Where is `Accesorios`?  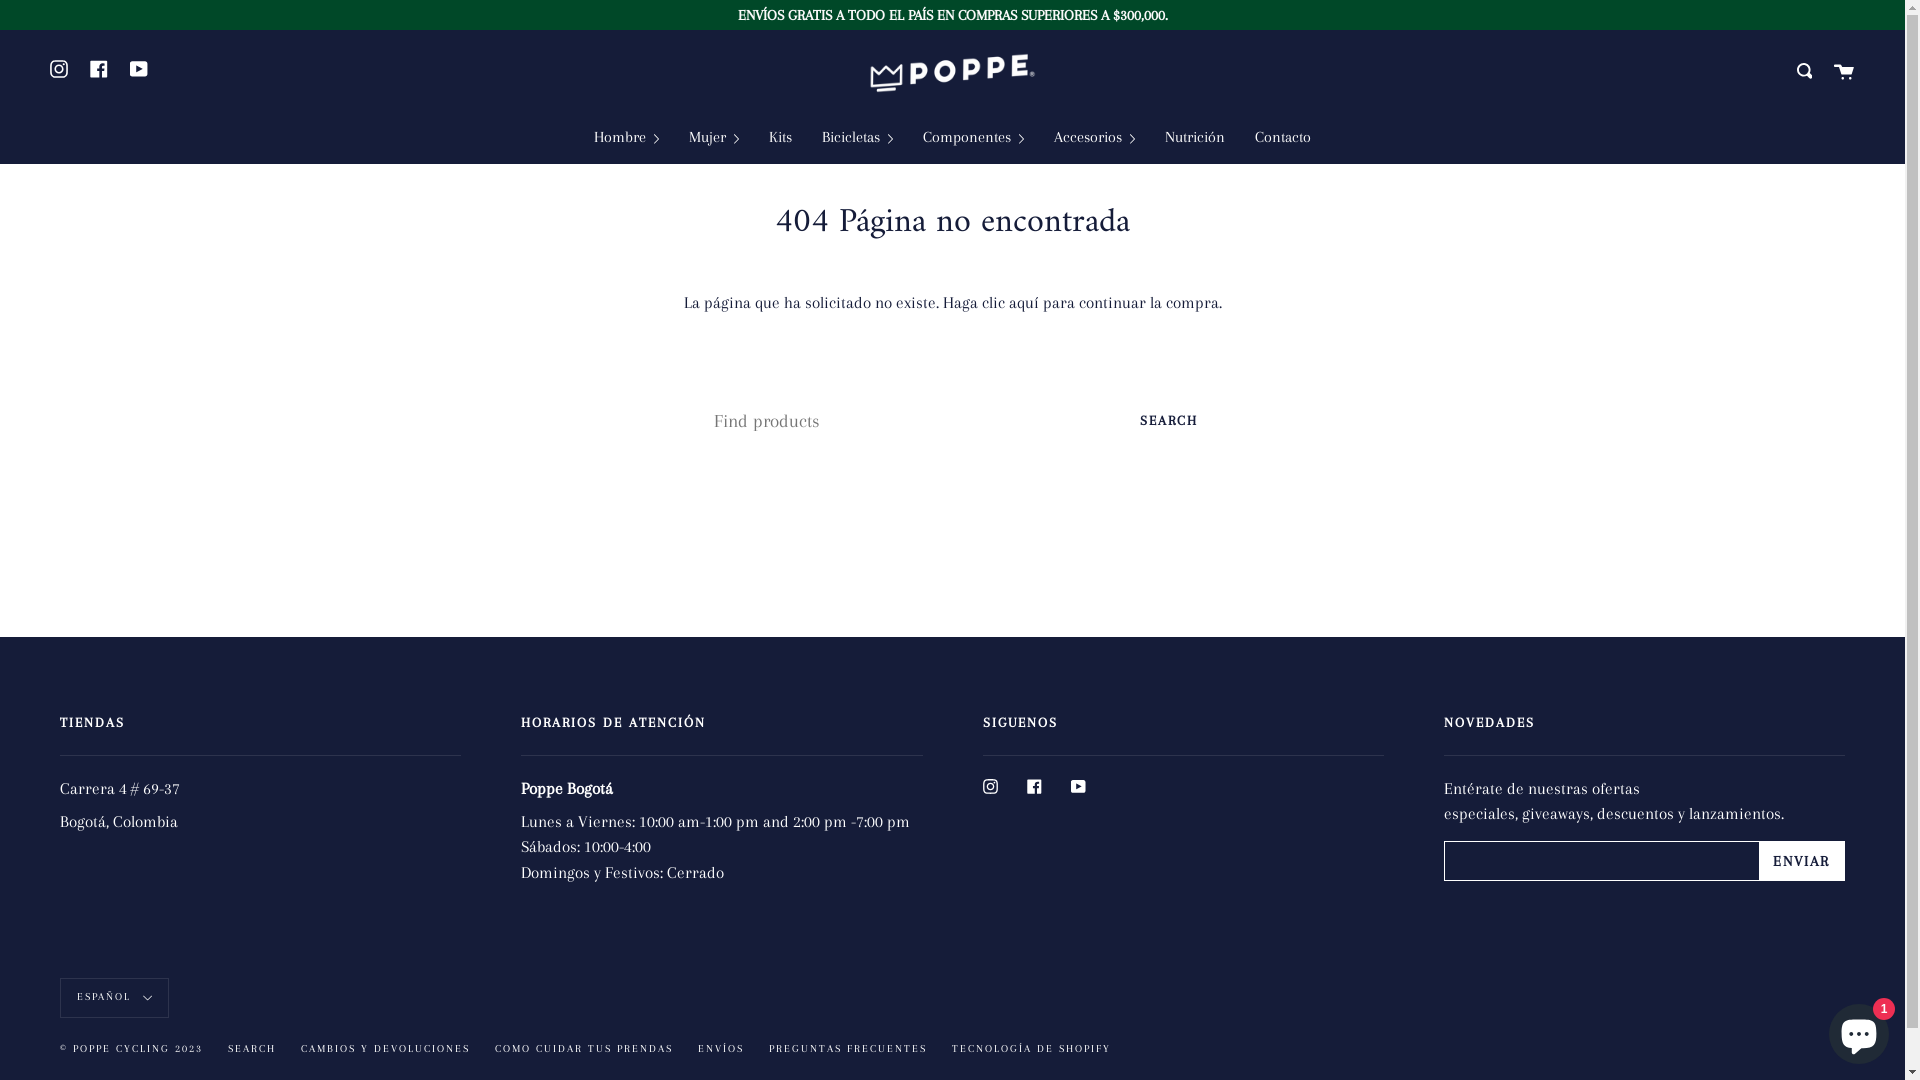 Accesorios is located at coordinates (1094, 138).